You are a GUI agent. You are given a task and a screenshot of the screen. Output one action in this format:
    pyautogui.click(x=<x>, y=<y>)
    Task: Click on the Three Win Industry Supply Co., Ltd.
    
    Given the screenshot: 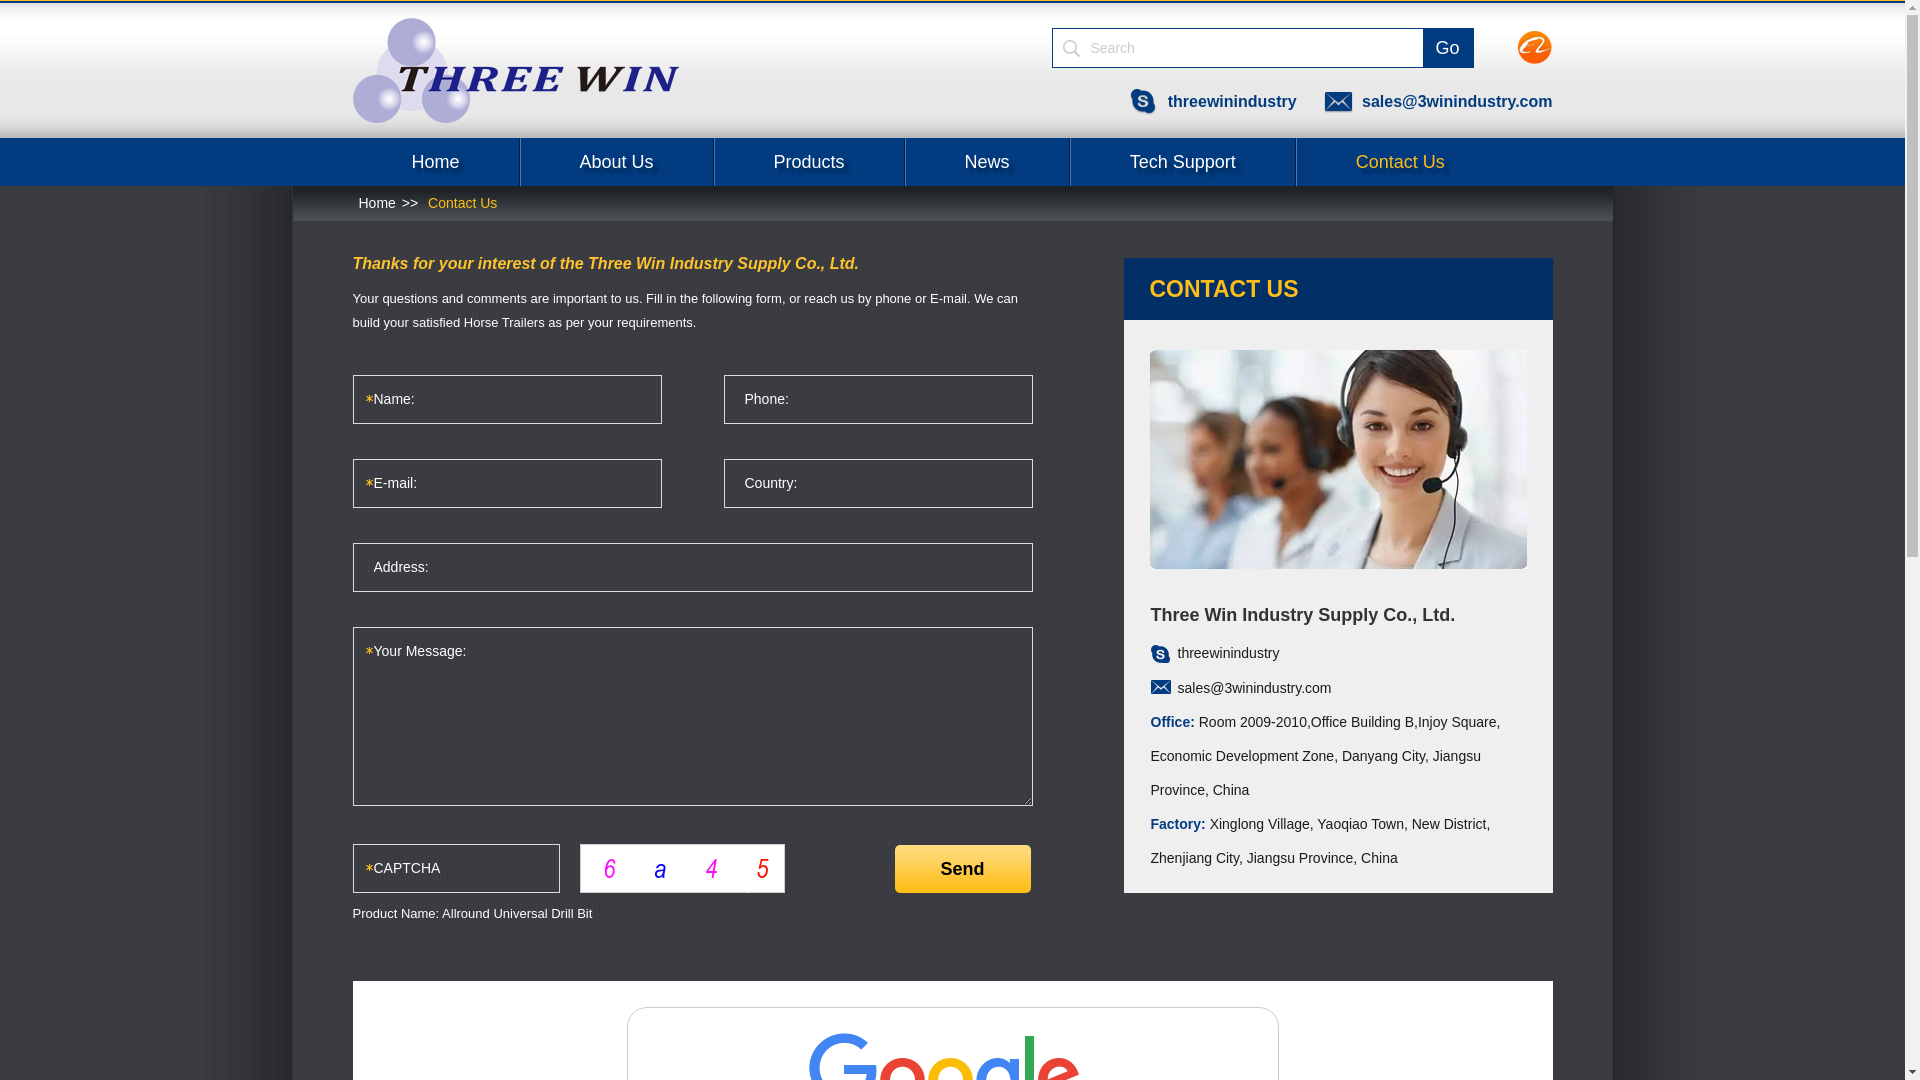 What is the action you would take?
    pyautogui.click(x=1338, y=460)
    